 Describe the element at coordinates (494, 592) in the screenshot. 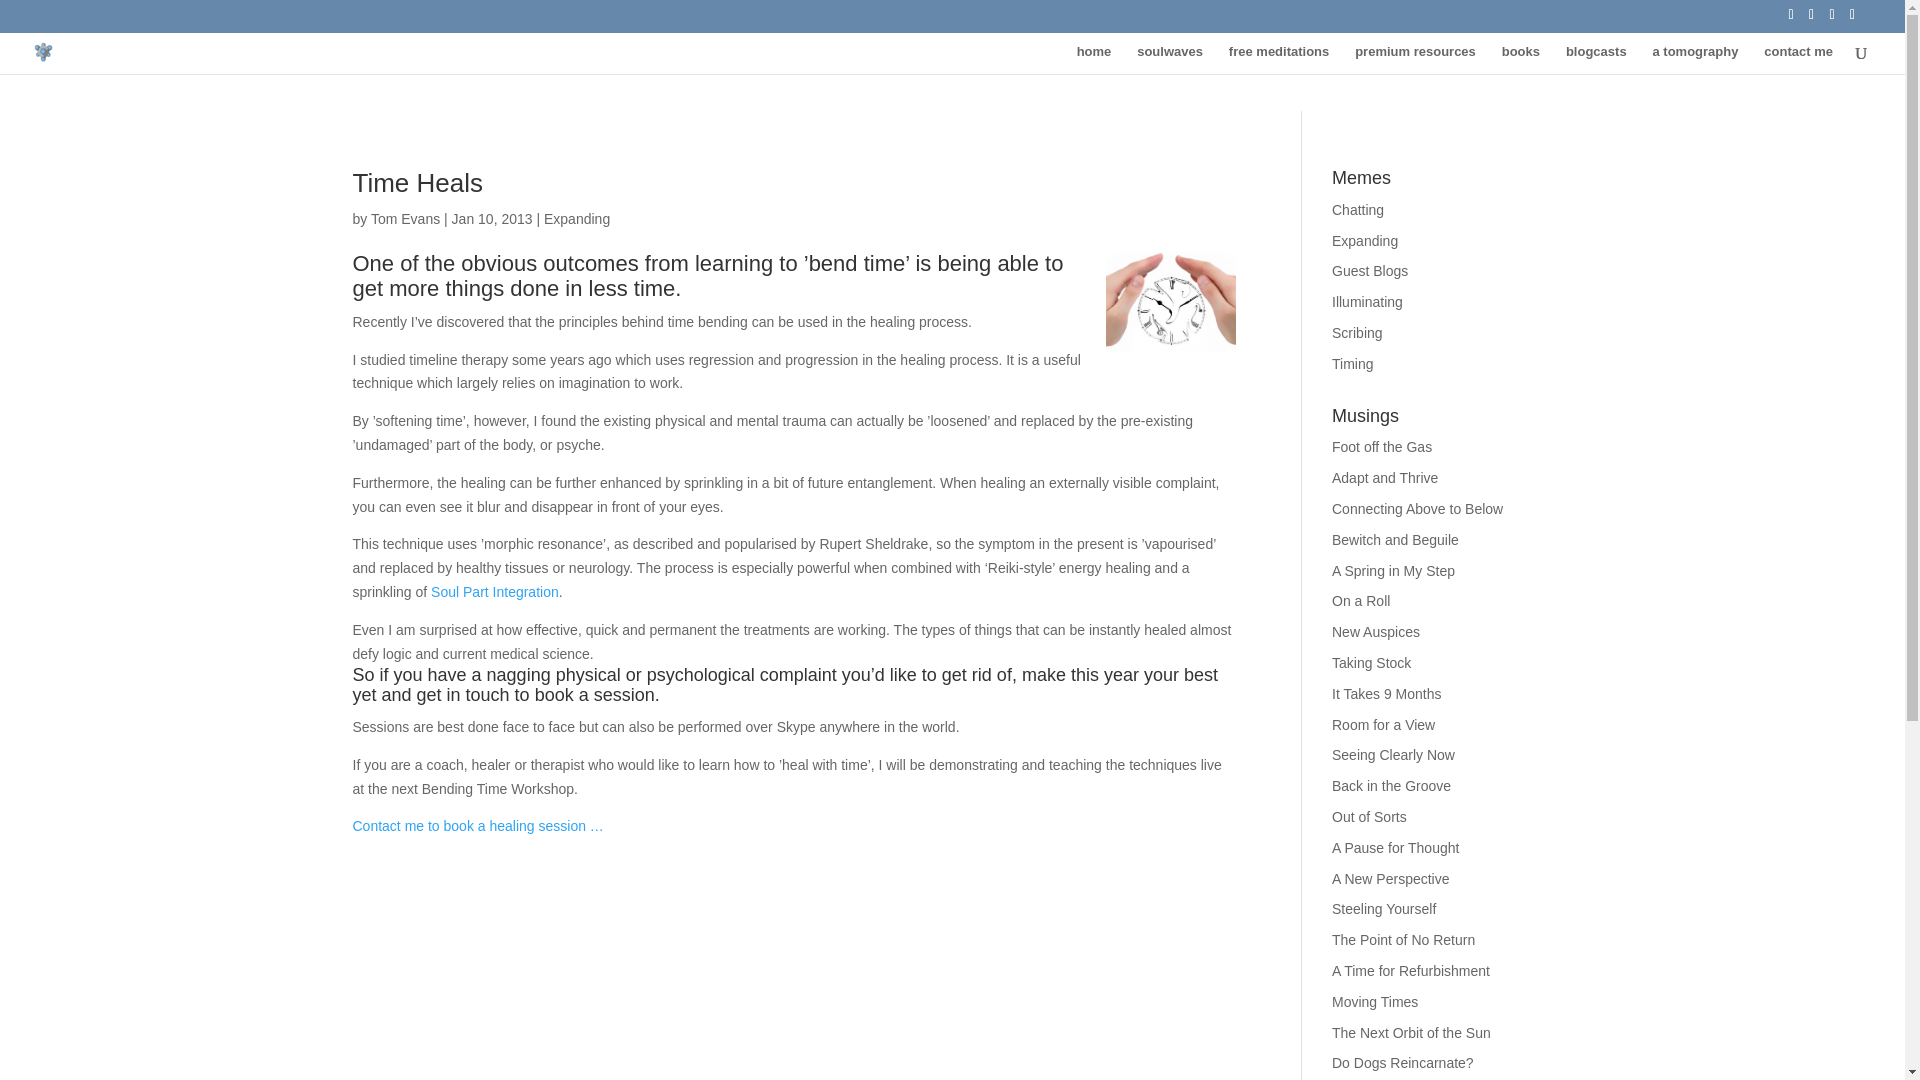

I see `Soul Part Integration` at that location.